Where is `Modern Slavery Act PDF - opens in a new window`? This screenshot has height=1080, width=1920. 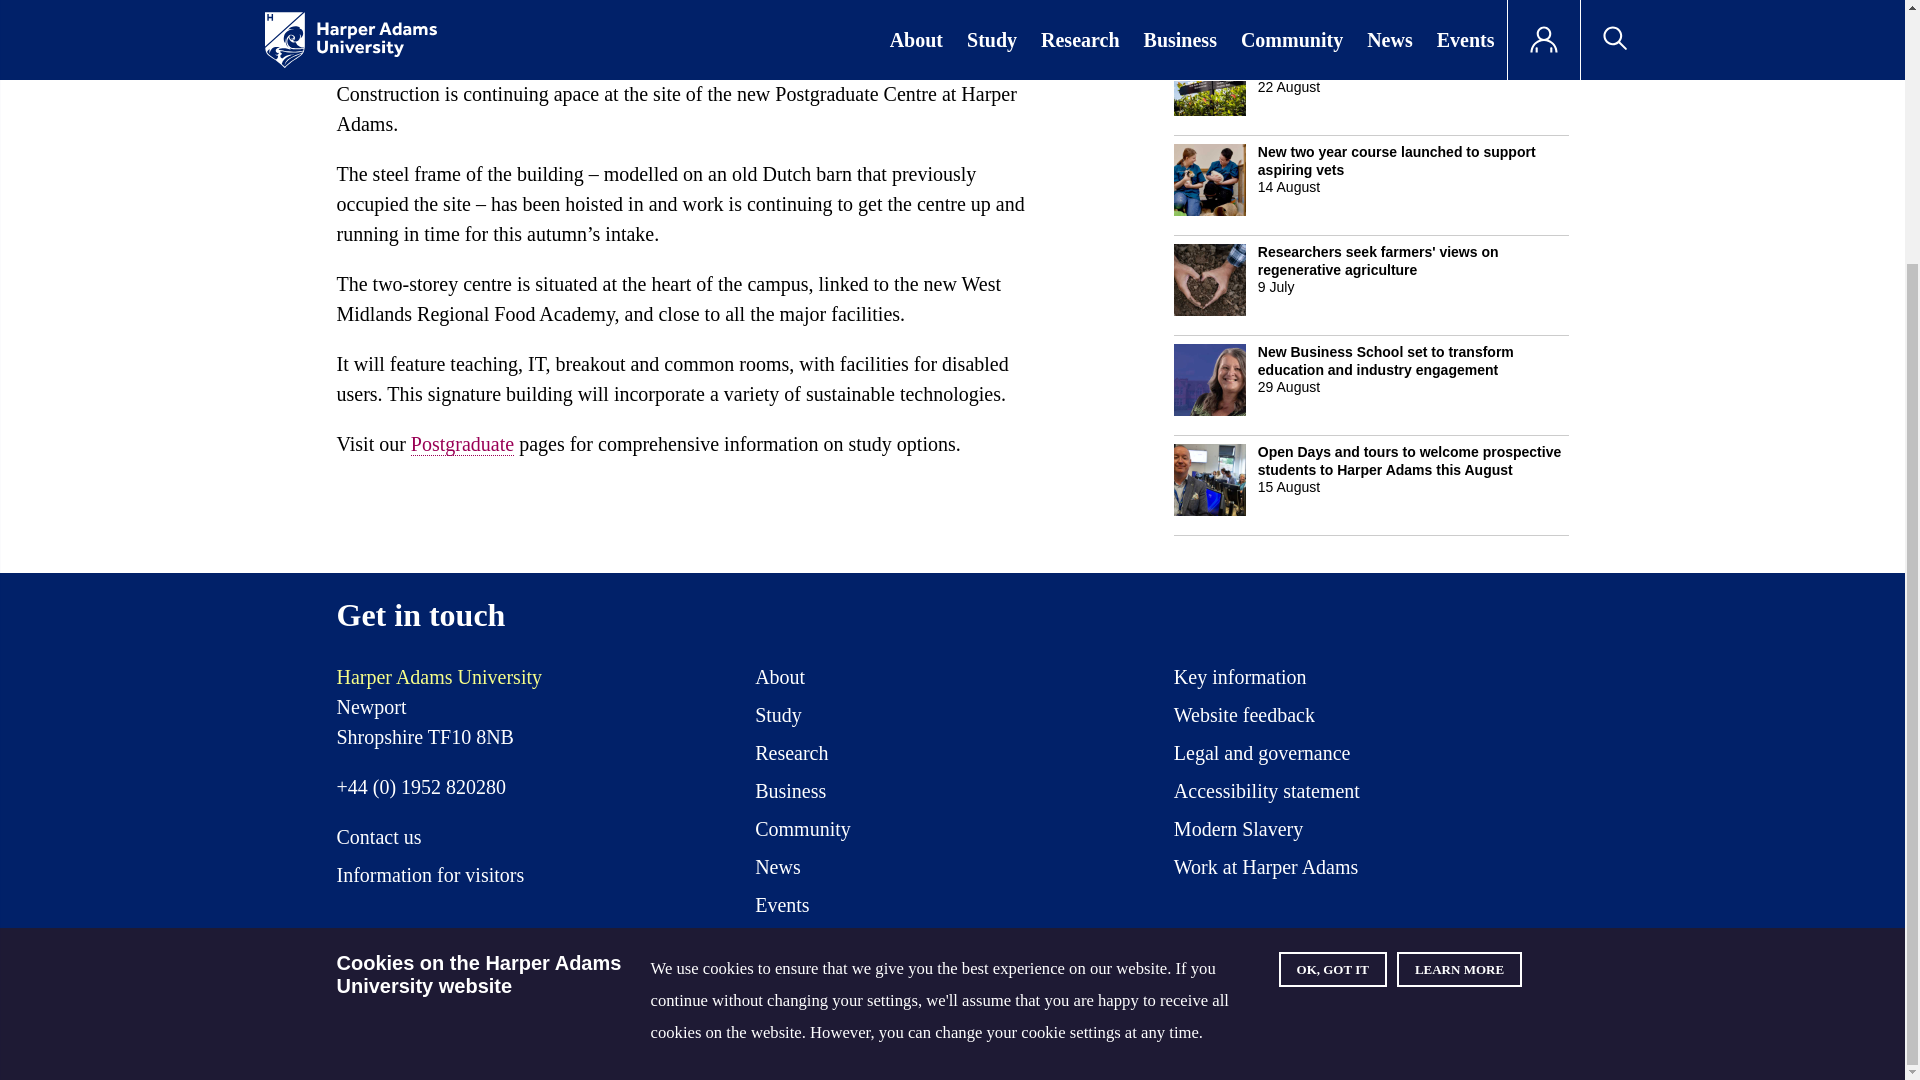 Modern Slavery Act PDF - opens in a new window is located at coordinates (1238, 833).